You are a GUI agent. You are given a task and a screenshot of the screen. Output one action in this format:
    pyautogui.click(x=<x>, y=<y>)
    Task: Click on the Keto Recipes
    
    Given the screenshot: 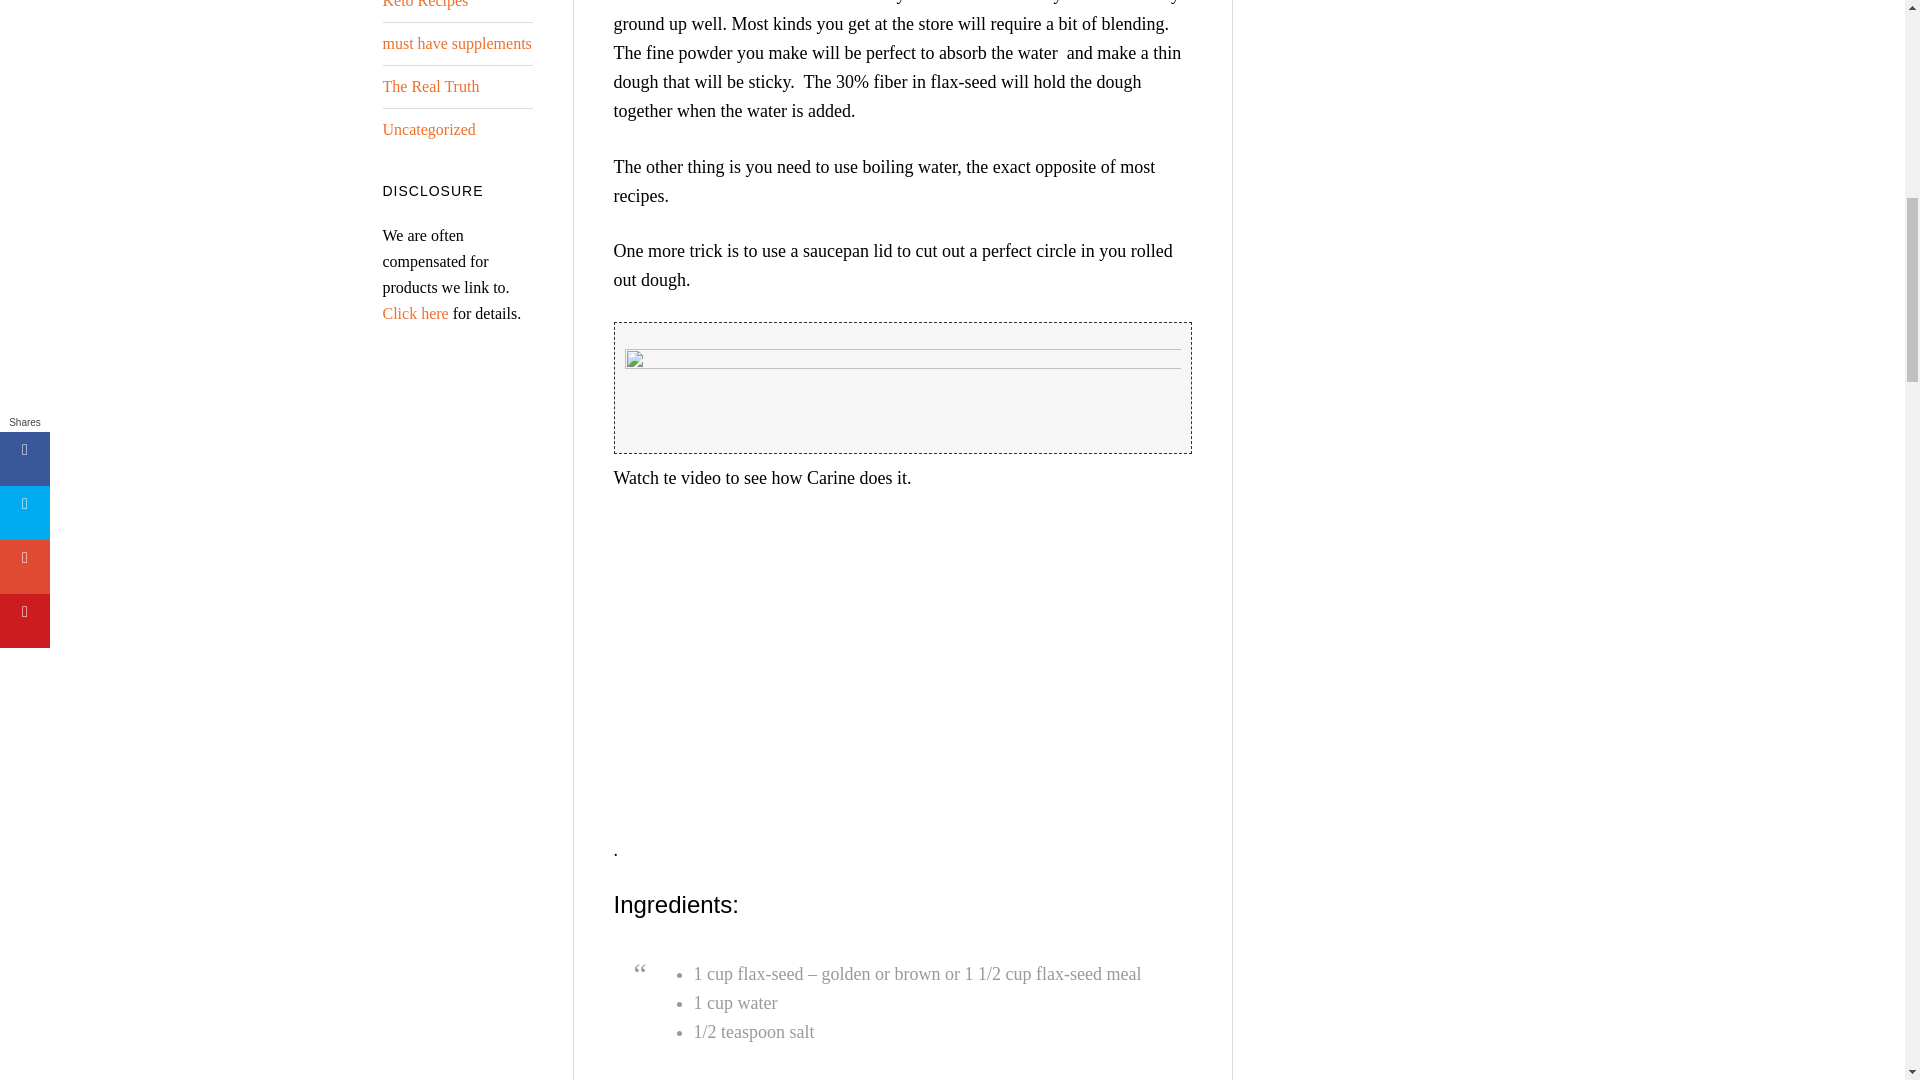 What is the action you would take?
    pyautogui.click(x=425, y=4)
    